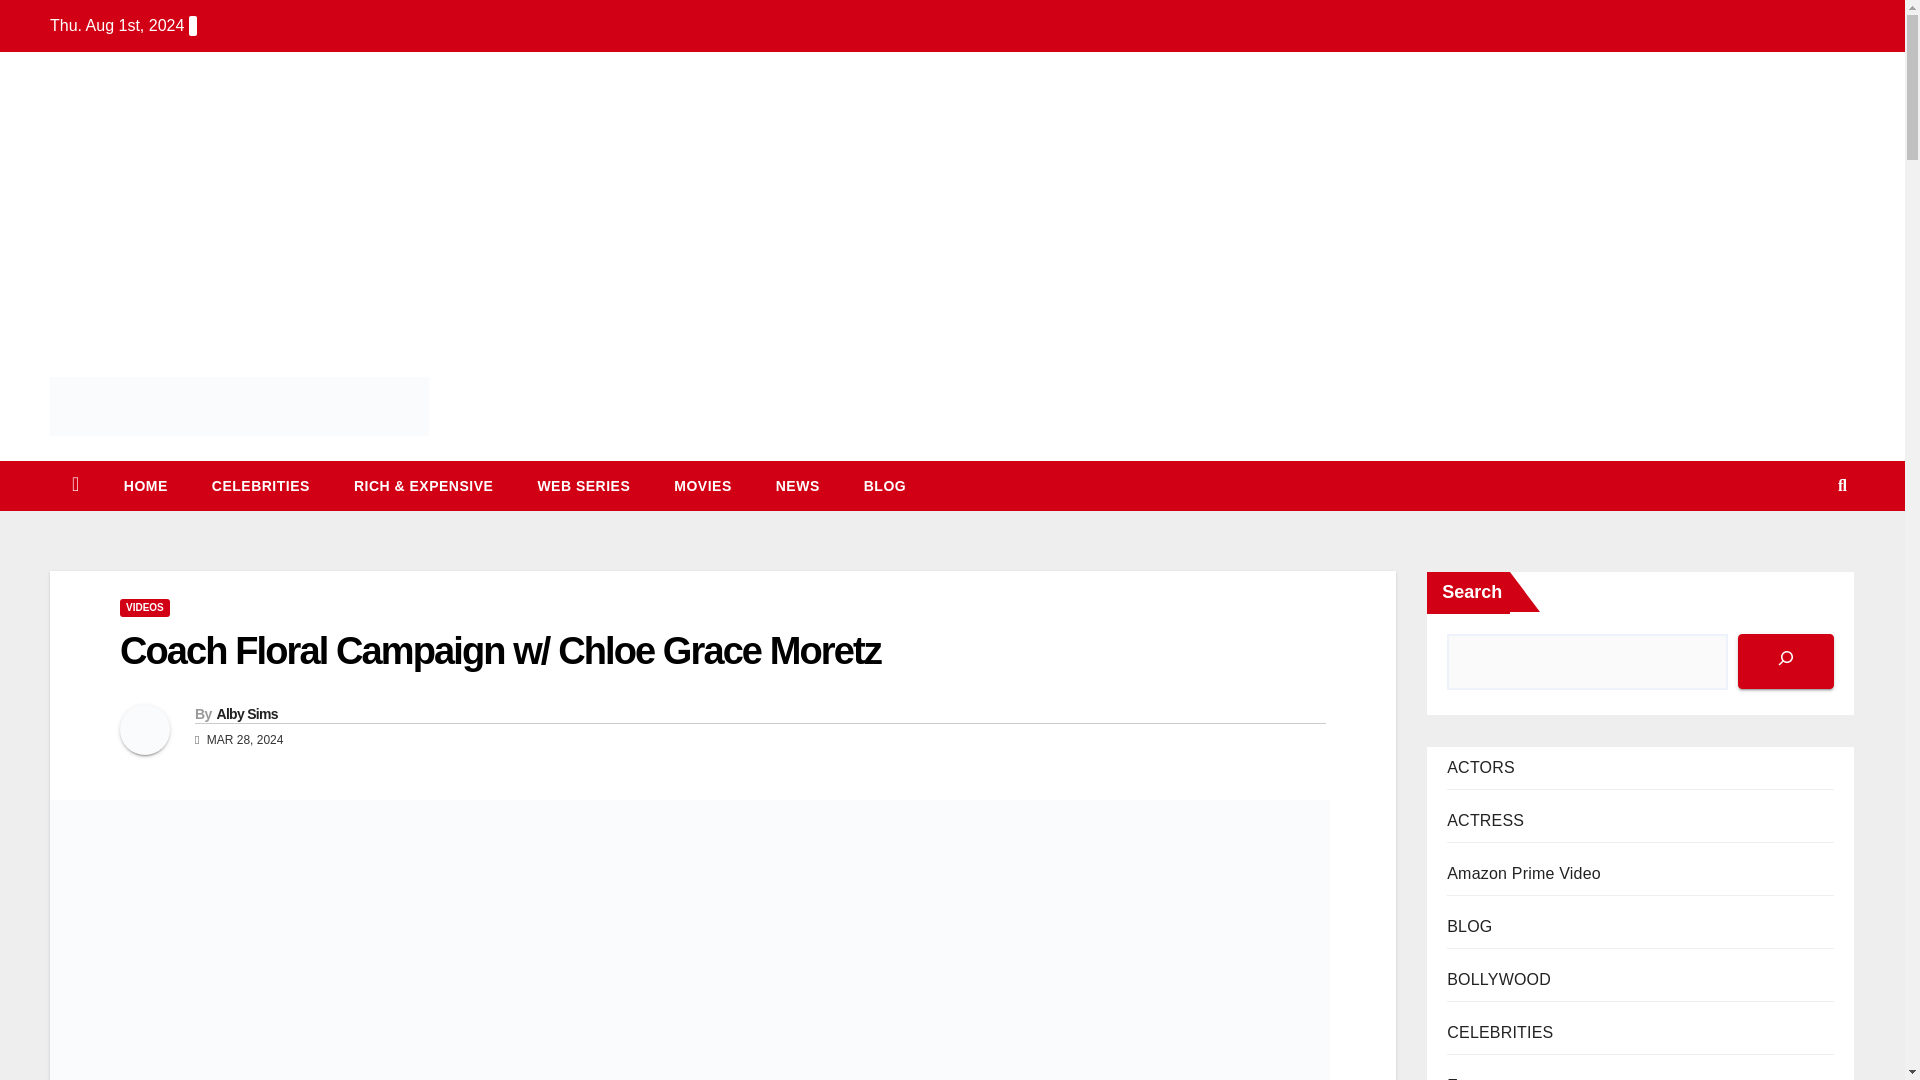  Describe the element at coordinates (702, 486) in the screenshot. I see `MOVIES` at that location.